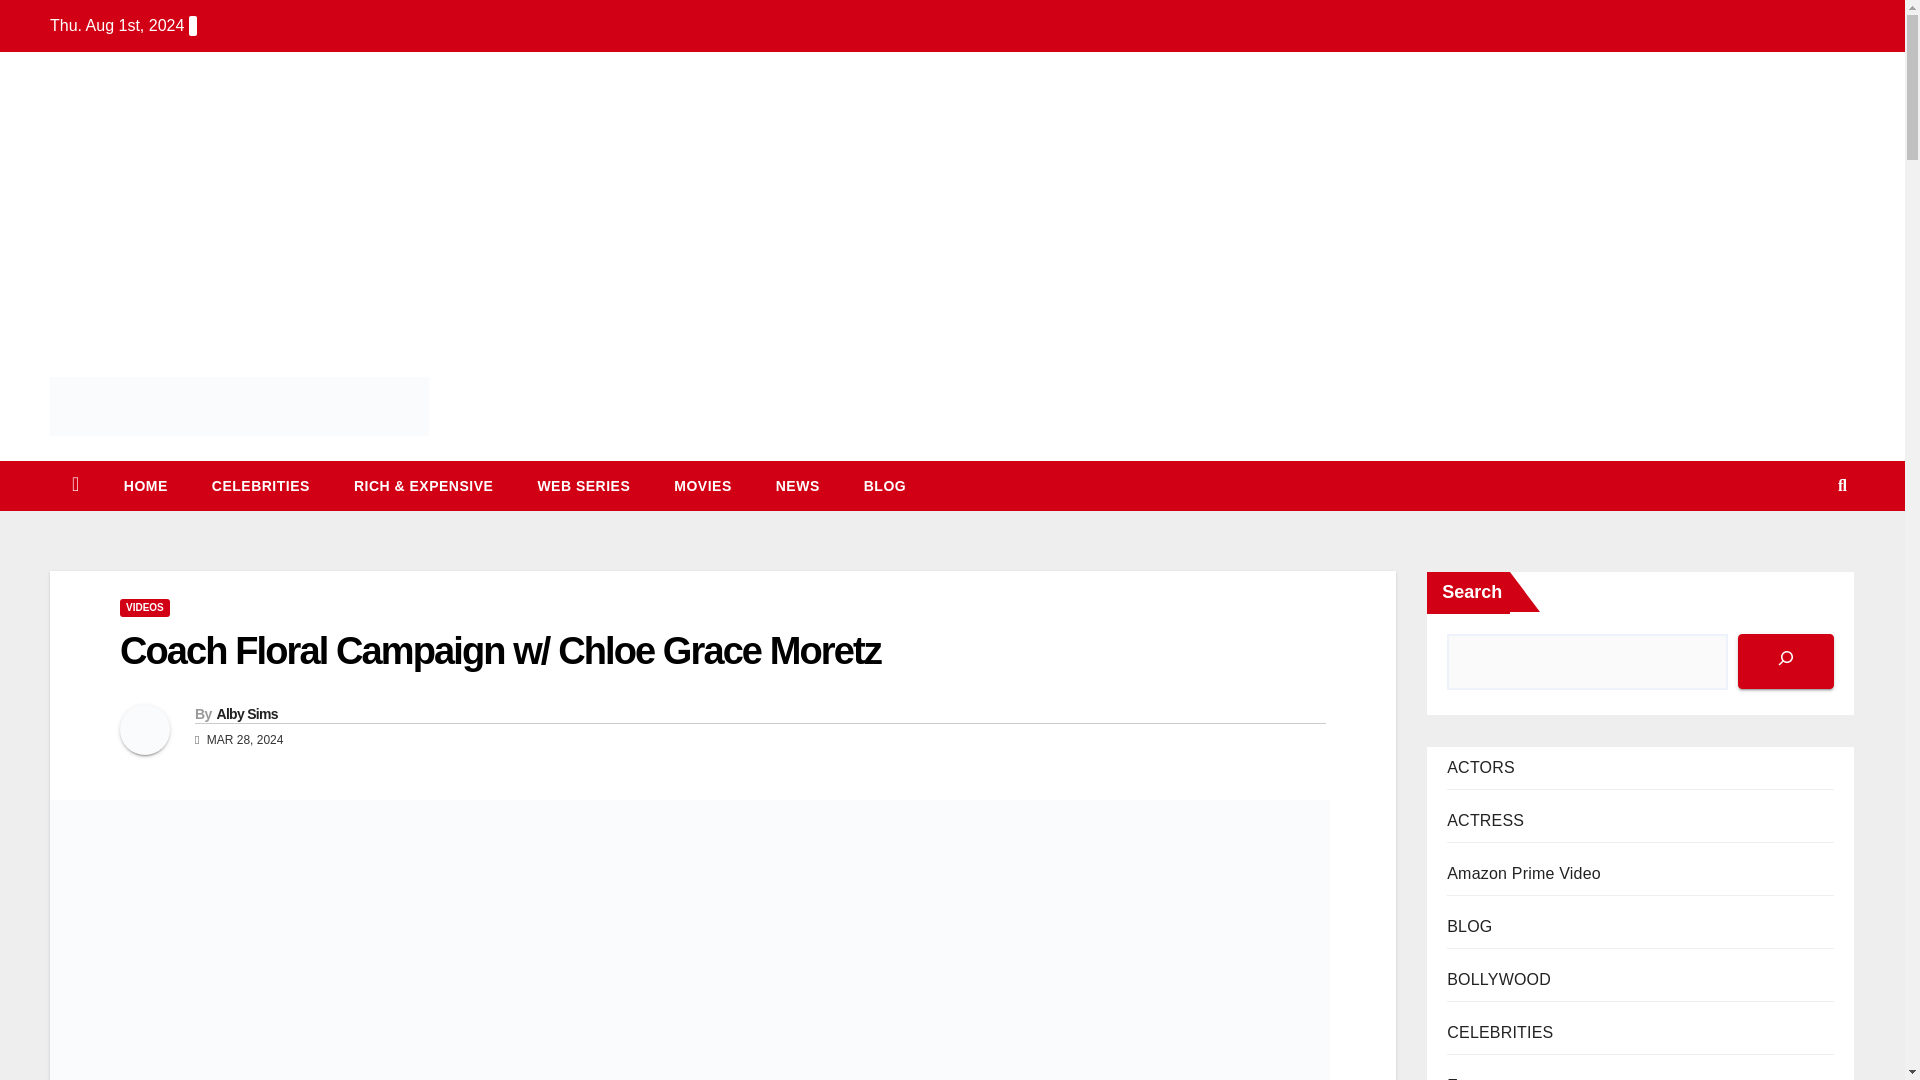  Describe the element at coordinates (702, 486) in the screenshot. I see `MOVIES` at that location.